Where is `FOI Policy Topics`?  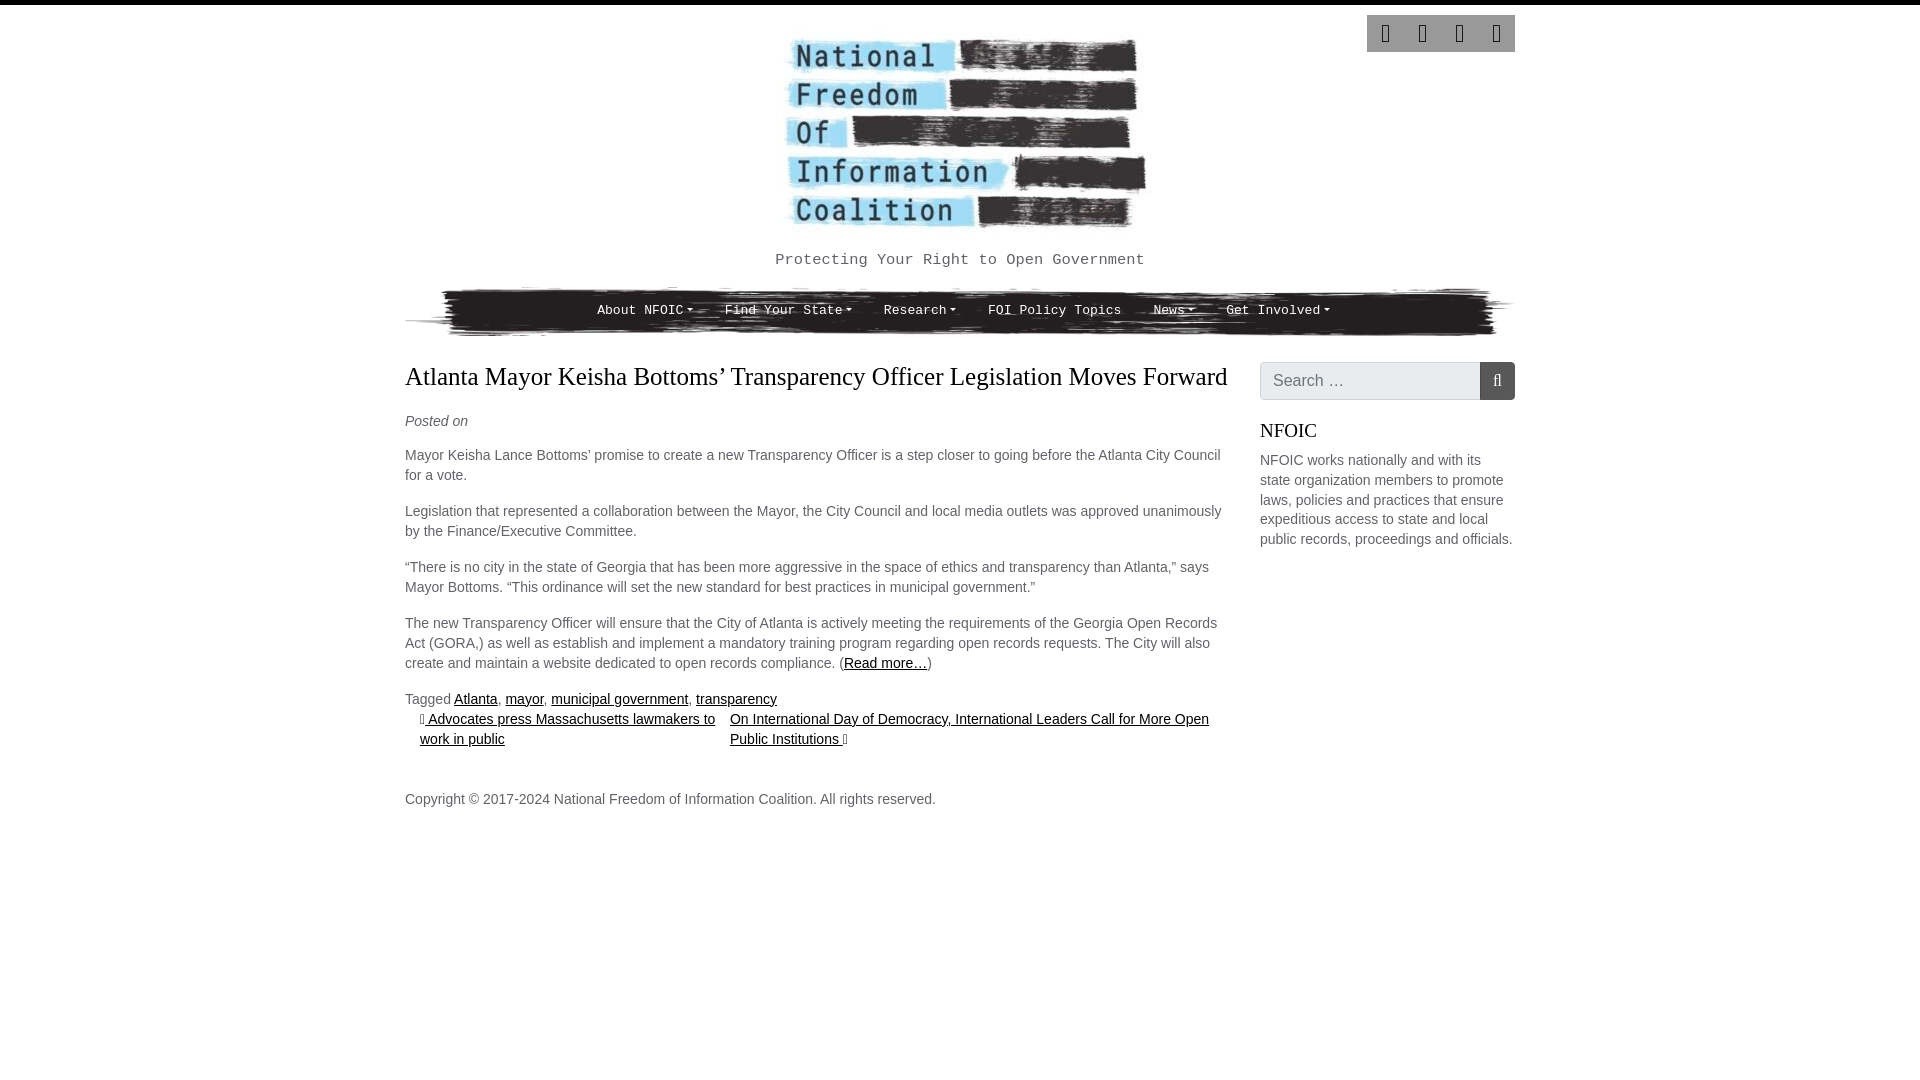 FOI Policy Topics is located at coordinates (1054, 311).